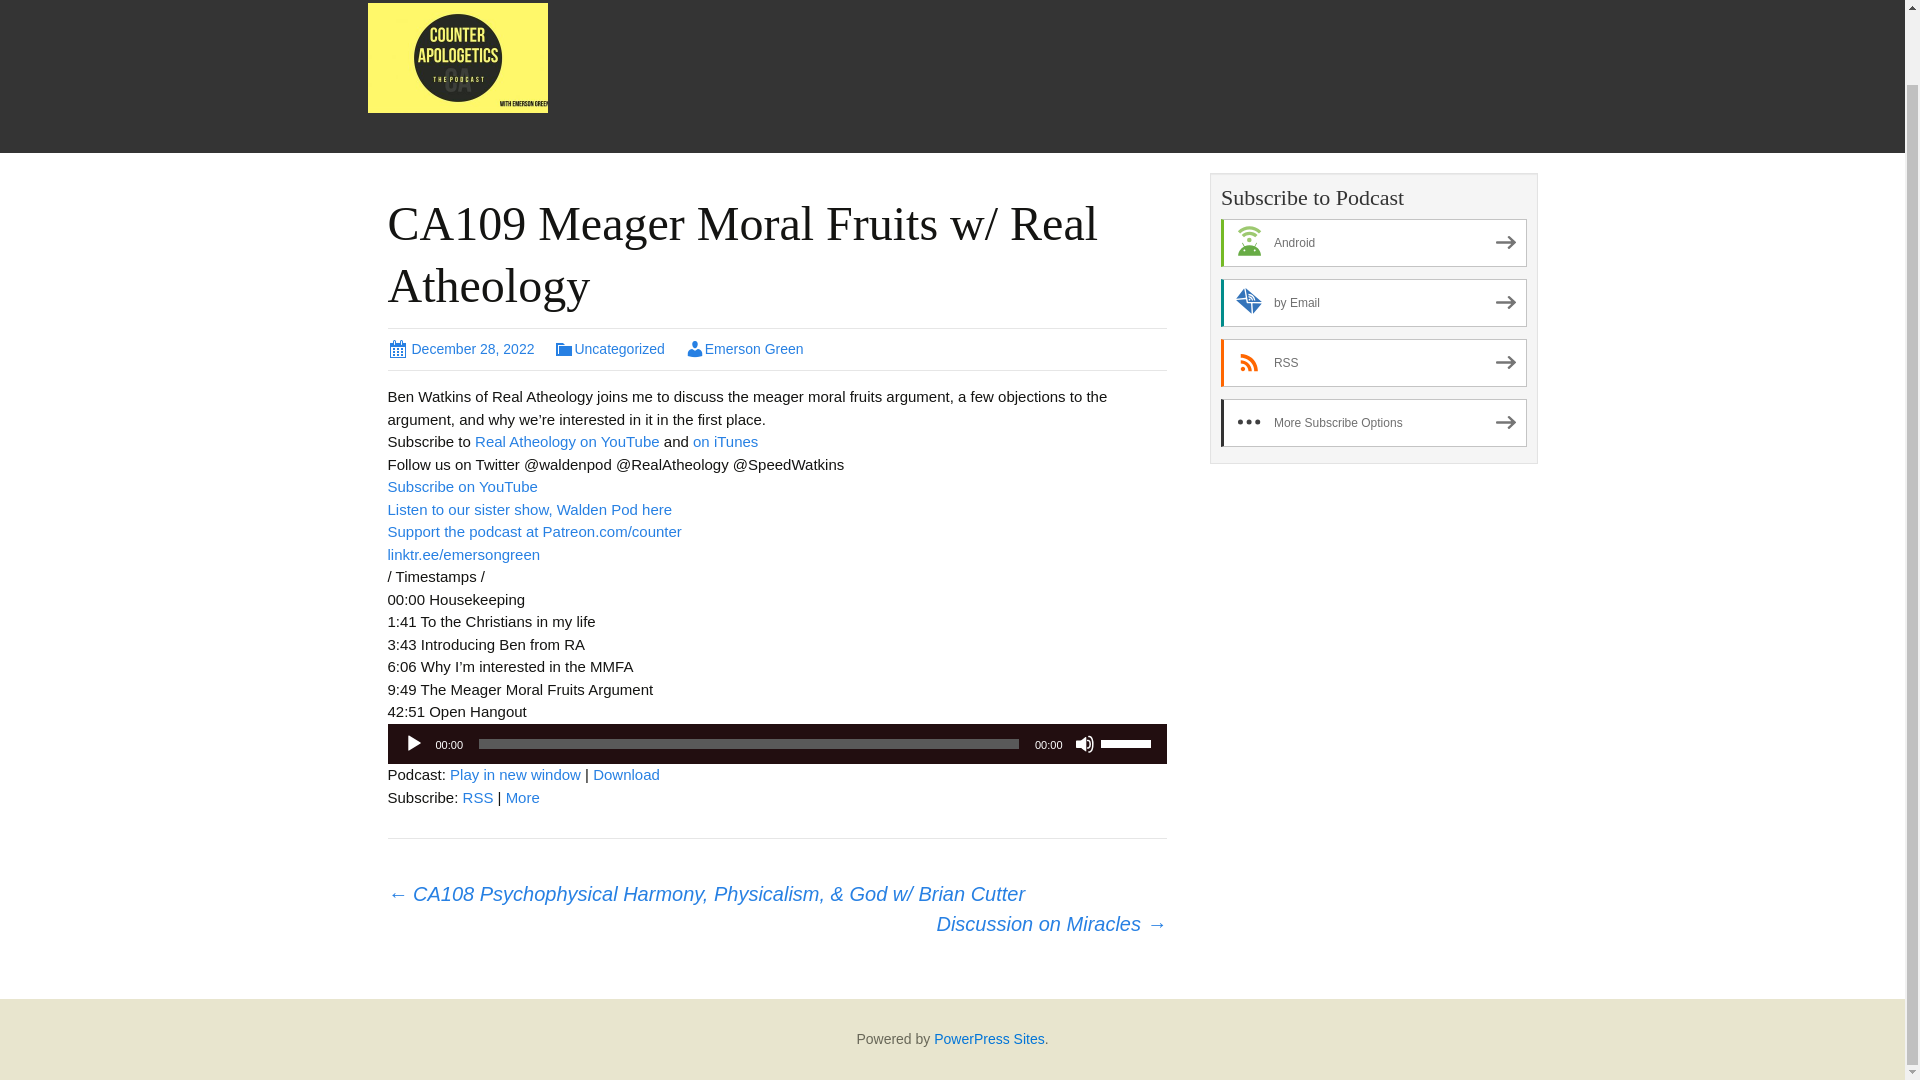  Describe the element at coordinates (1374, 422) in the screenshot. I see `More Subscribe Options` at that location.